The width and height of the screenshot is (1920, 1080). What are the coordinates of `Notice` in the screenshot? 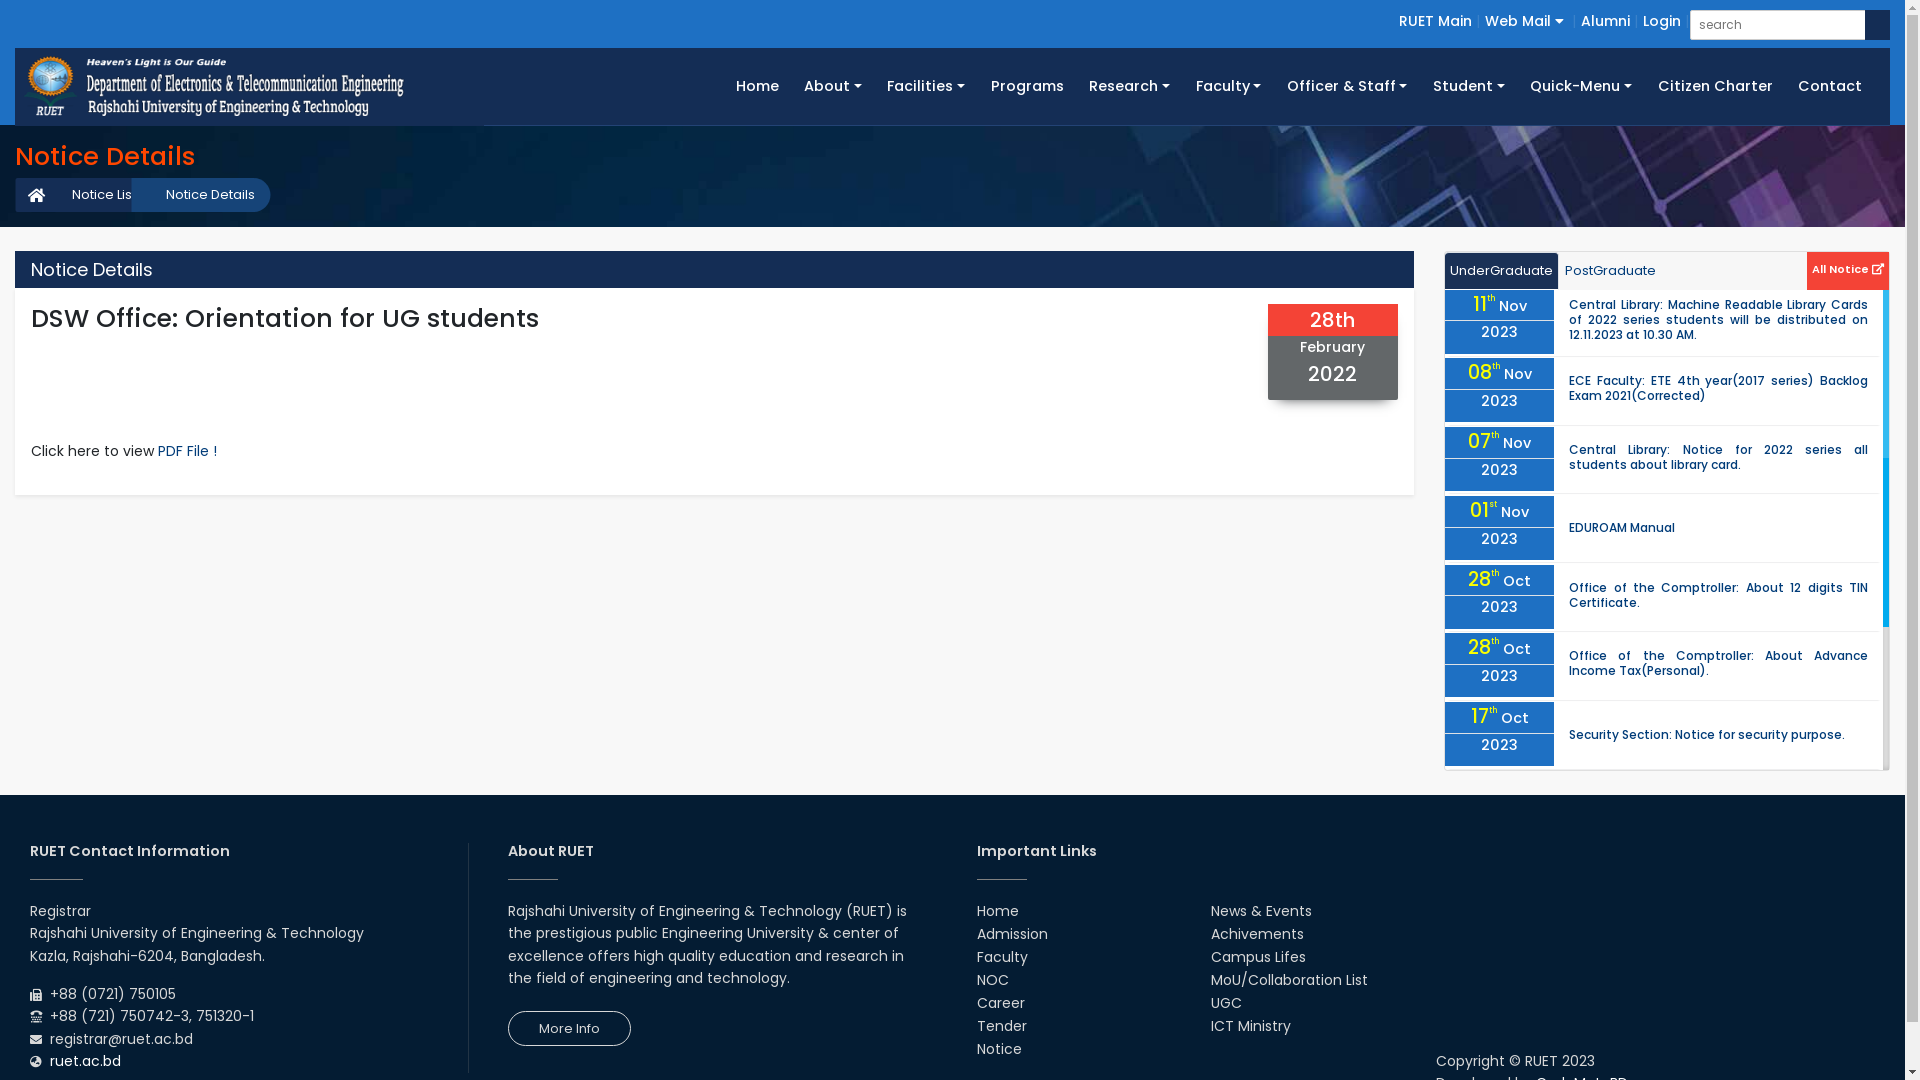 It's located at (998, 1049).